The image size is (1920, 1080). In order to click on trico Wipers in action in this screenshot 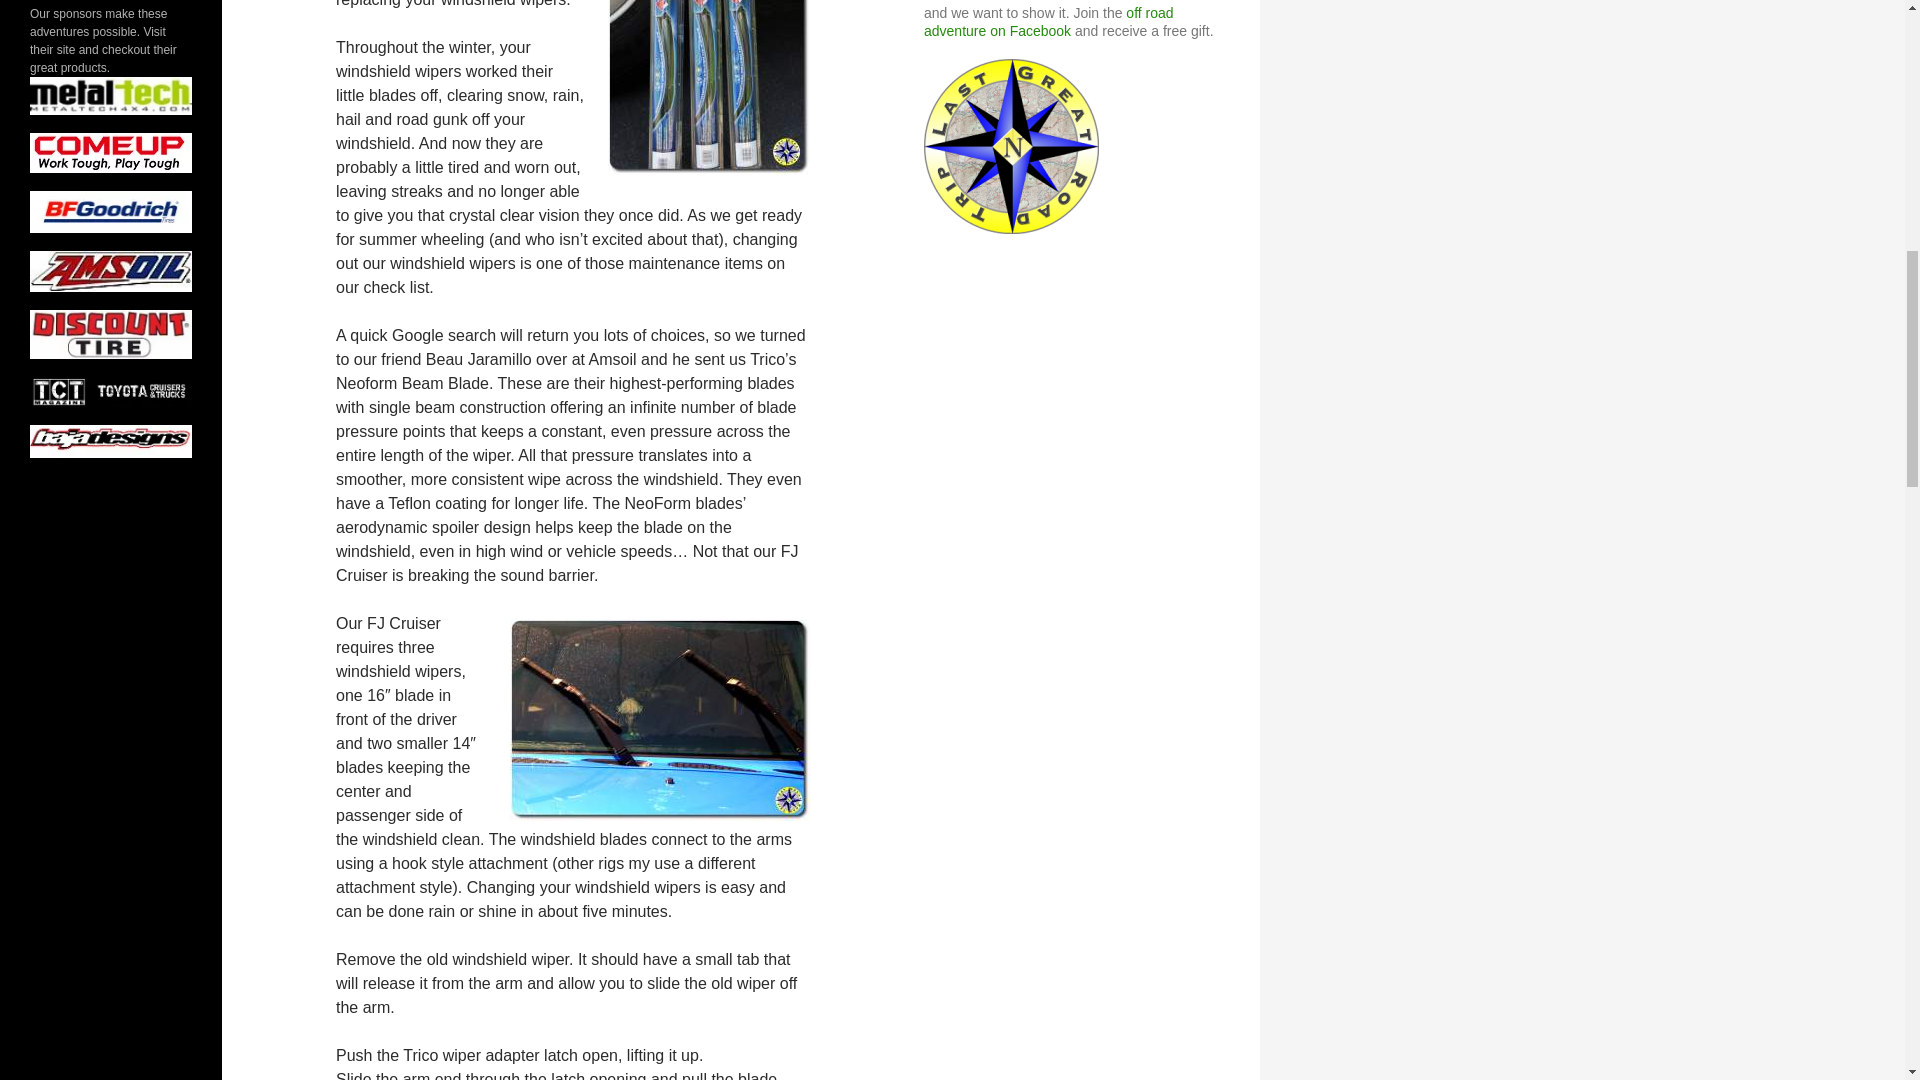, I will do `click(660, 719)`.